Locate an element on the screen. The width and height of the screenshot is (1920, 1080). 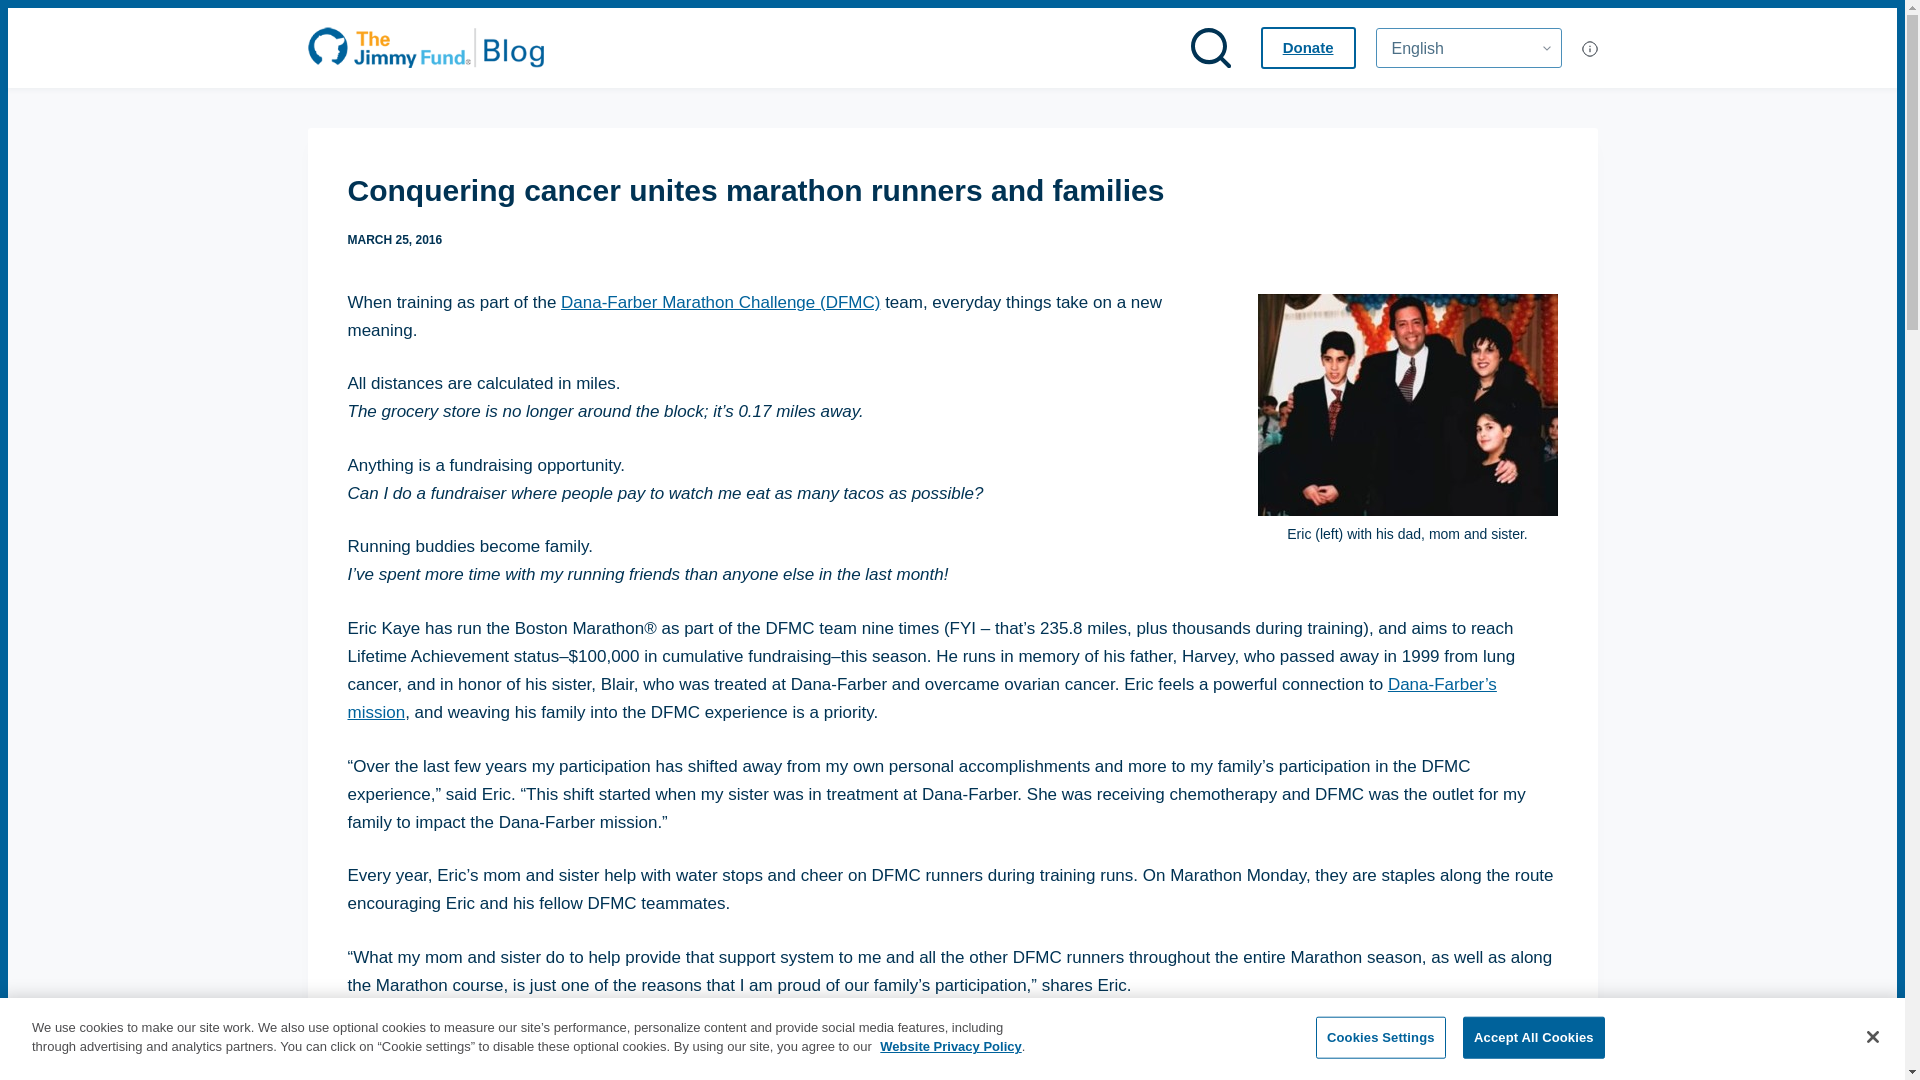
Claudia Adams Barr Program is located at coordinates (940, 1052).